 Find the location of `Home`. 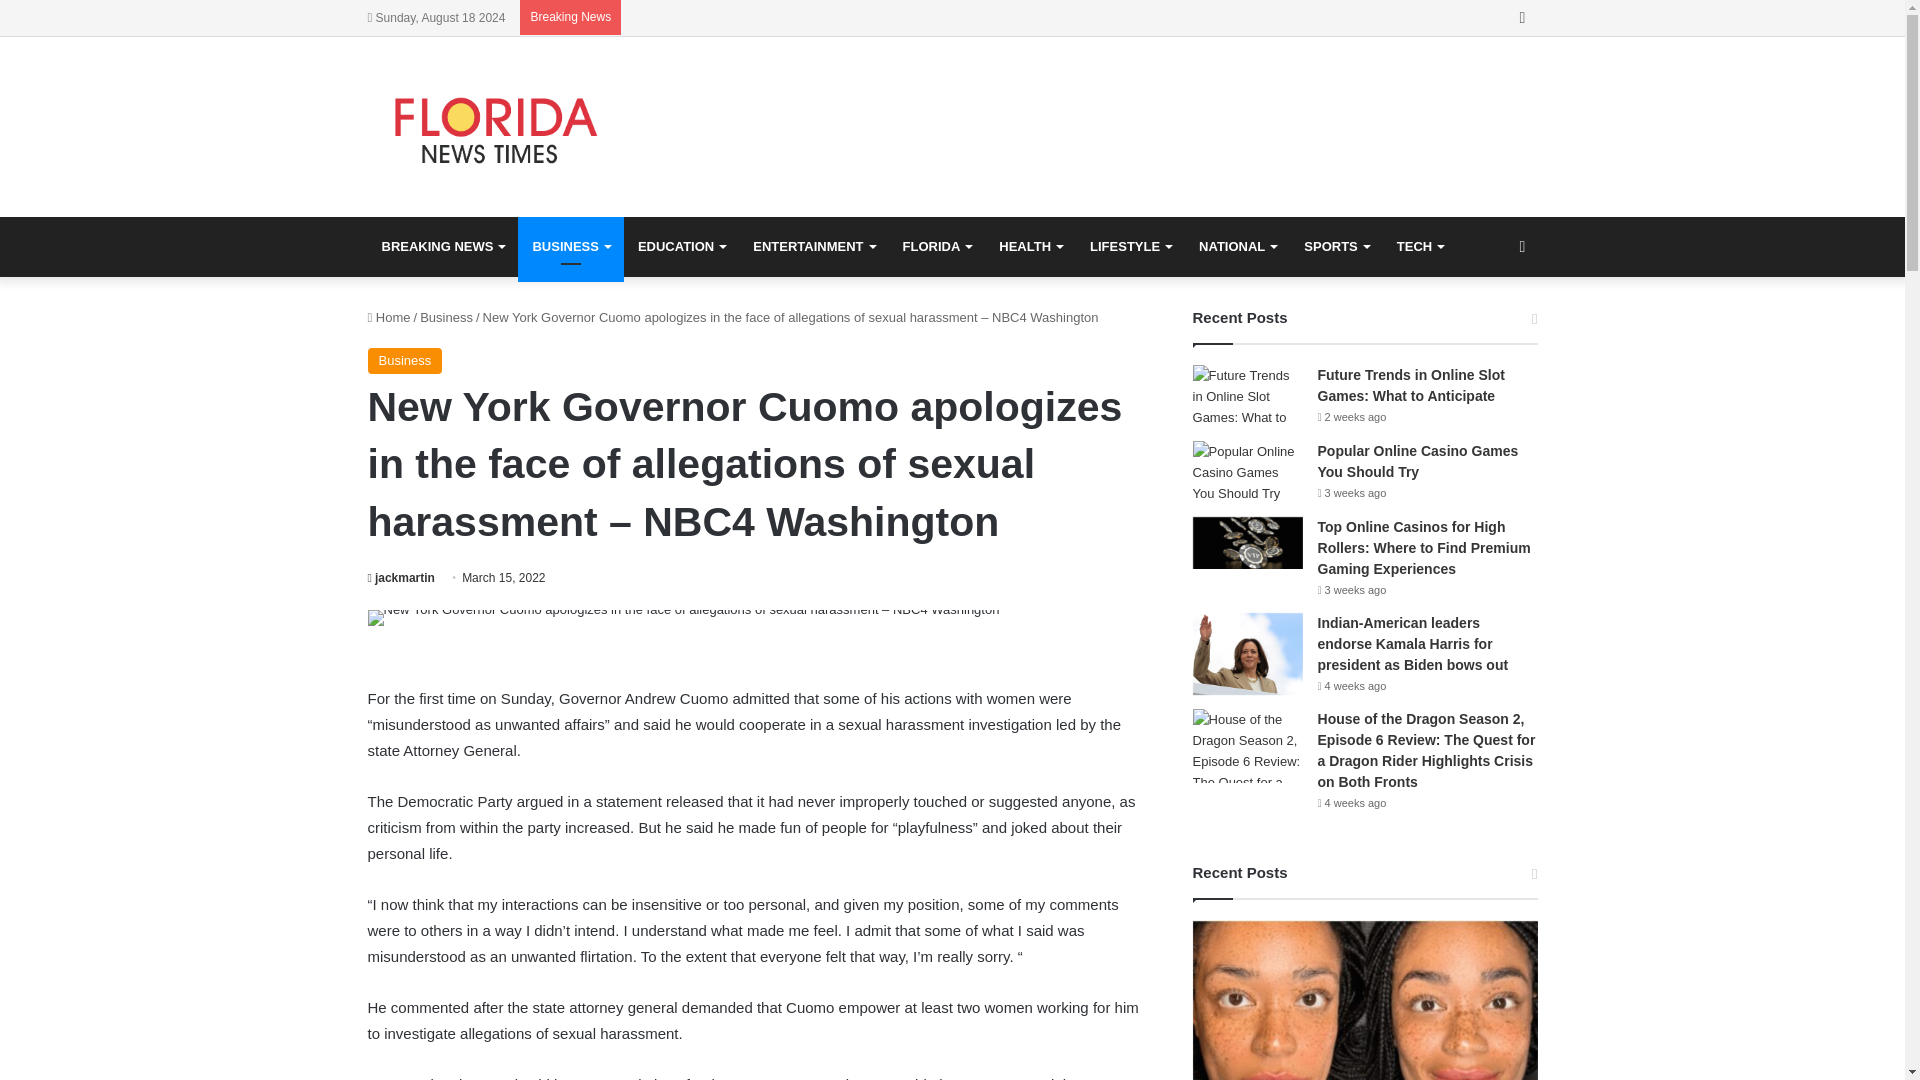

Home is located at coordinates (389, 317).